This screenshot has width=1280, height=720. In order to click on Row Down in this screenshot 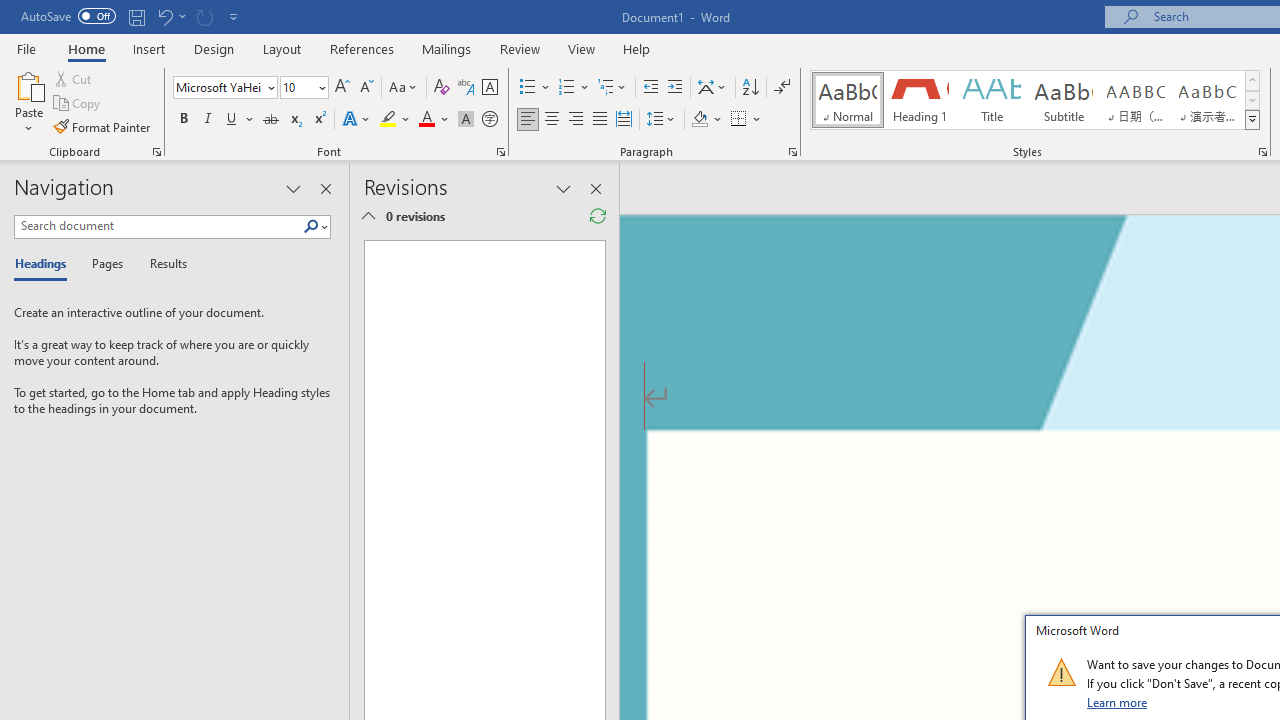, I will do `click(1252, 100)`.